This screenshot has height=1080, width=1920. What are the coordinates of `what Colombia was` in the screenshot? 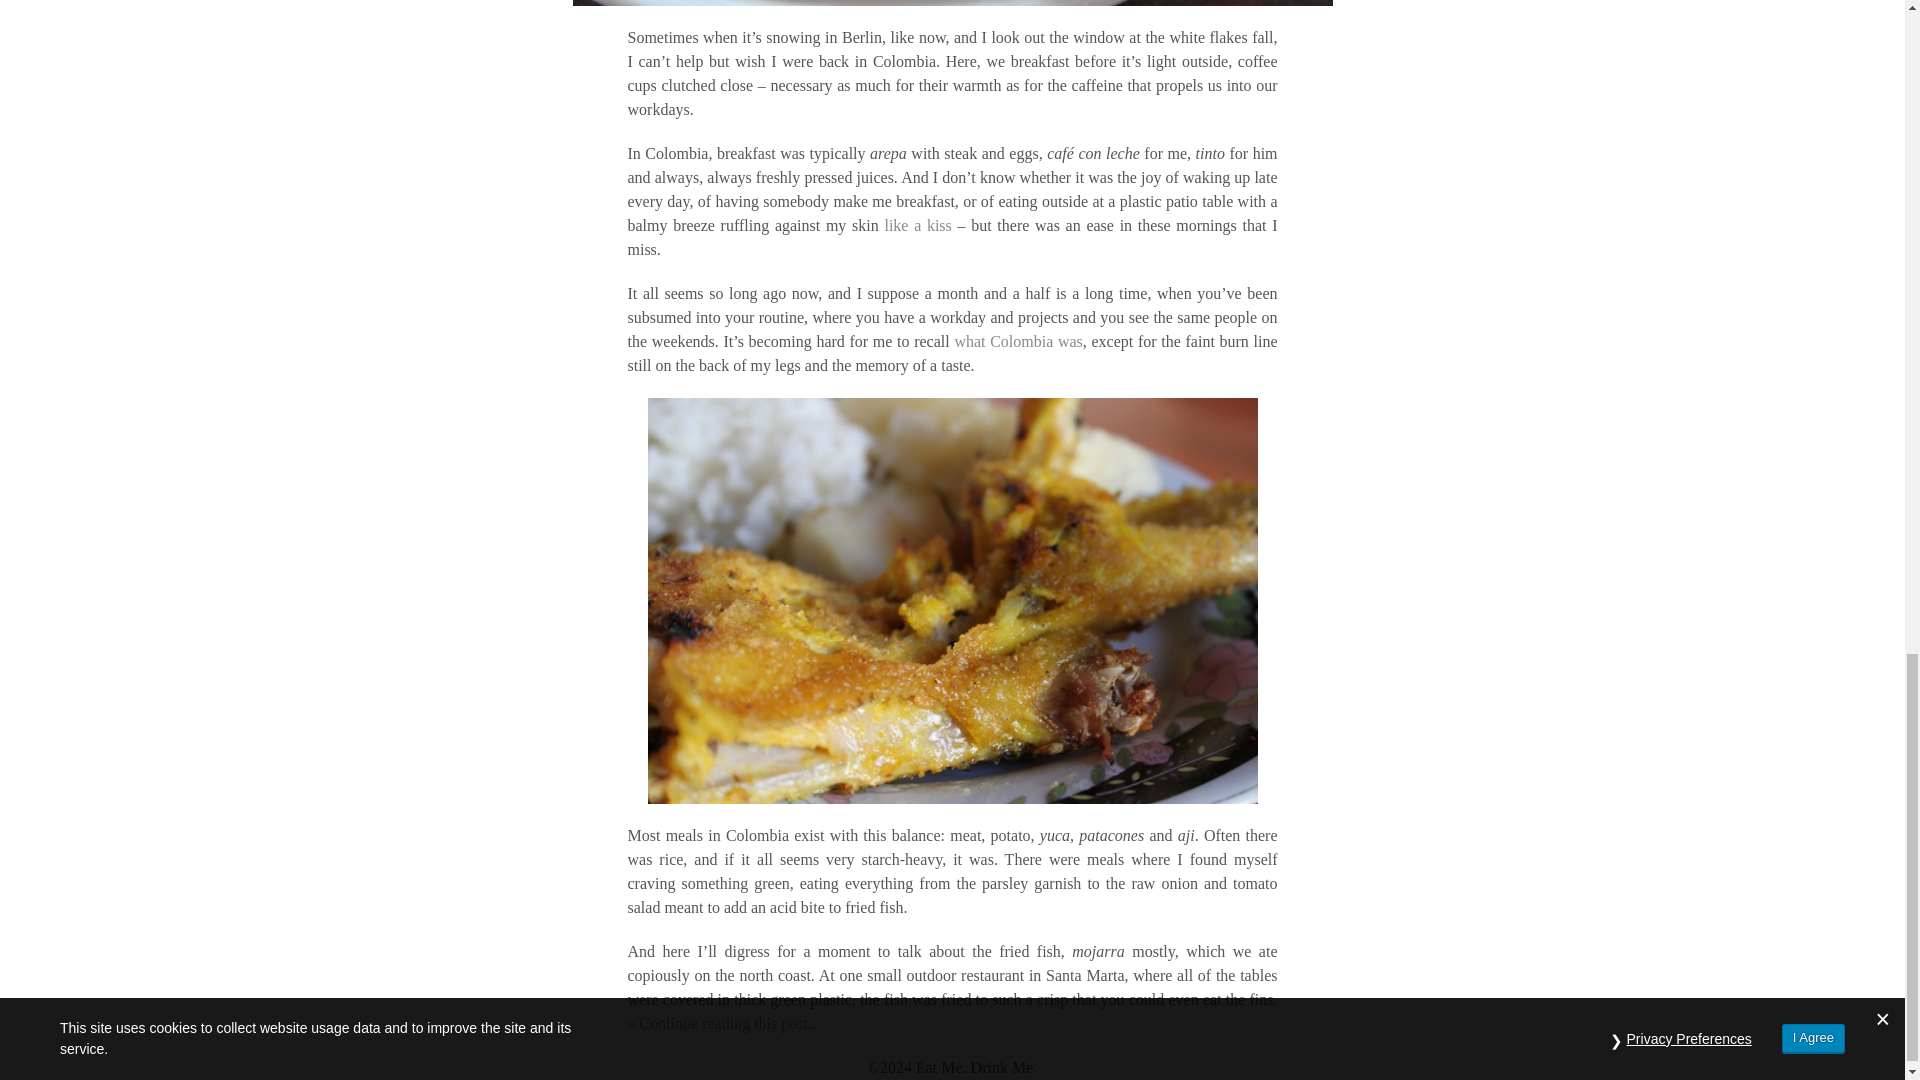 It's located at (1018, 340).